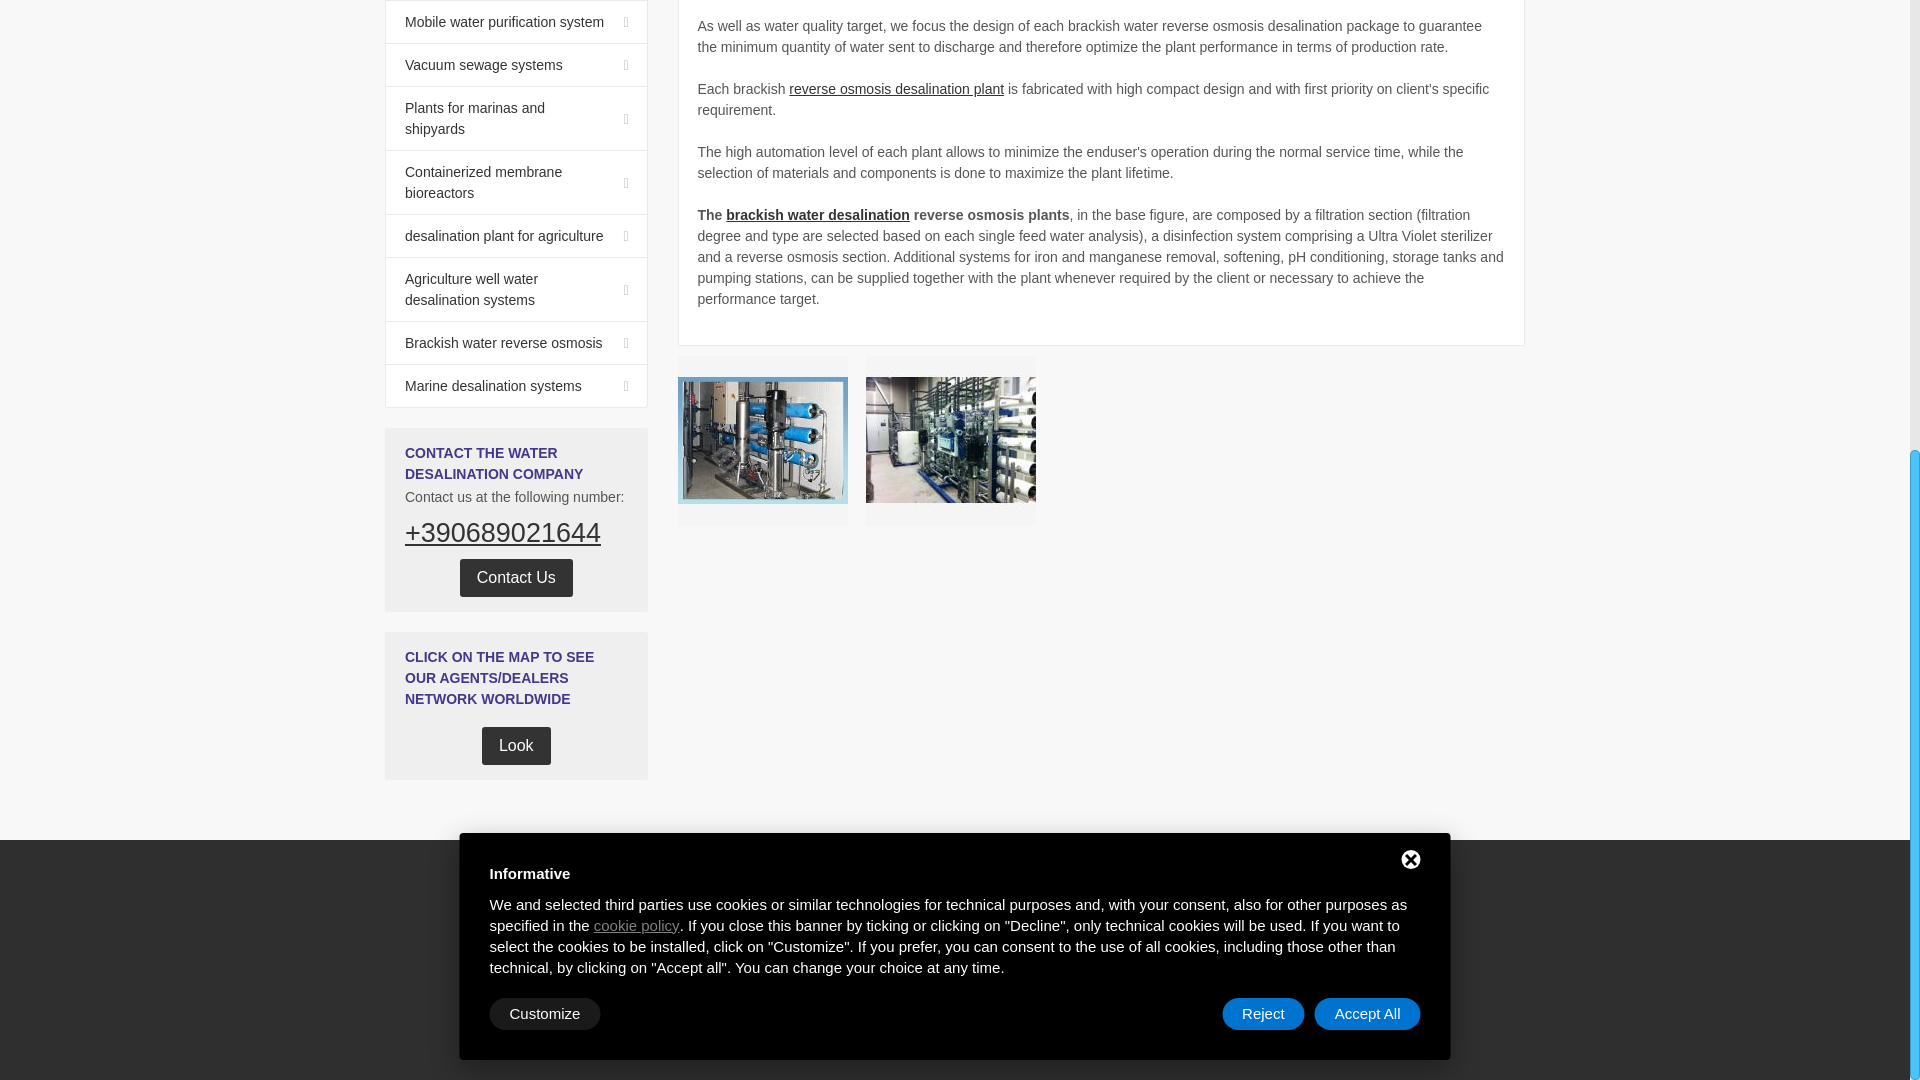  I want to click on Vacuum sewage systems, so click(516, 66).